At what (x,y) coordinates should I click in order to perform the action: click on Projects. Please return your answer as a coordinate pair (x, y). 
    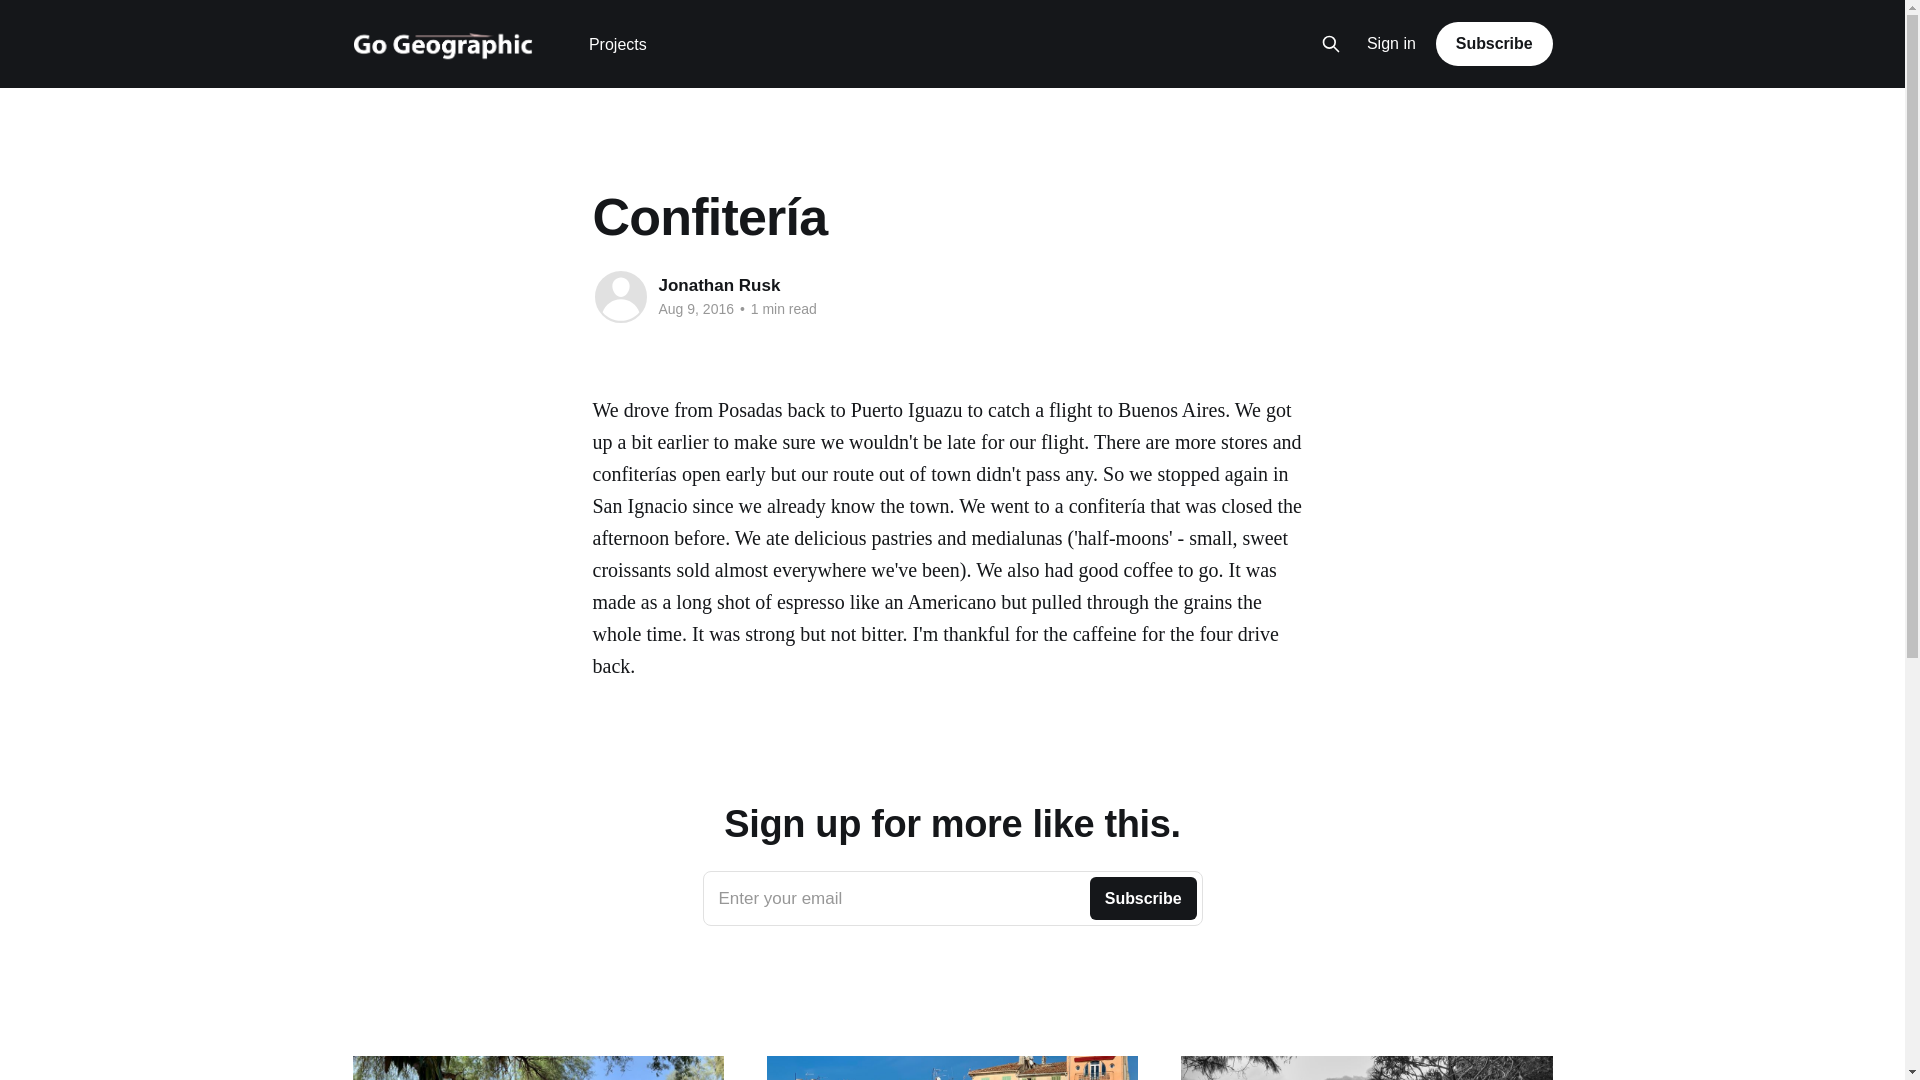
    Looking at the image, I should click on (618, 44).